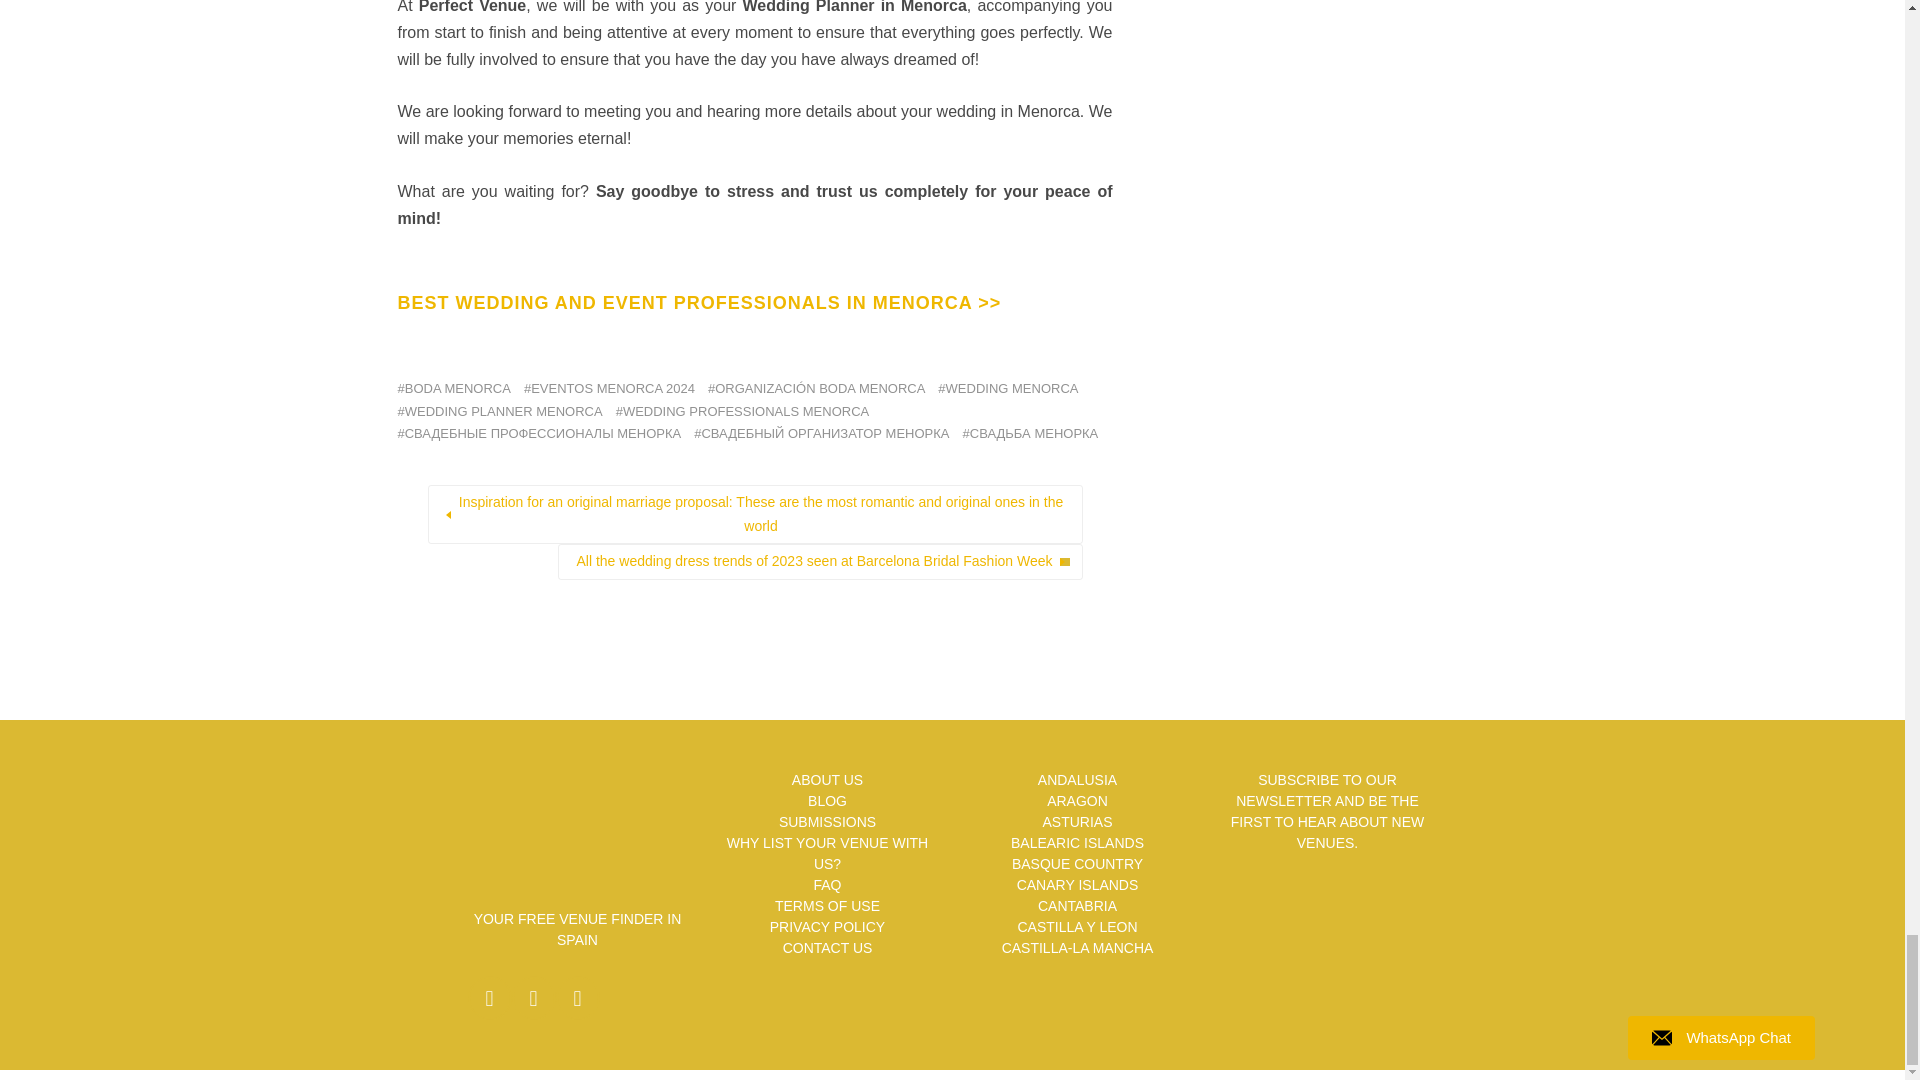 The width and height of the screenshot is (1920, 1080). What do you see at coordinates (610, 388) in the screenshot?
I see `EVENTOS MENORCA 2024` at bounding box center [610, 388].